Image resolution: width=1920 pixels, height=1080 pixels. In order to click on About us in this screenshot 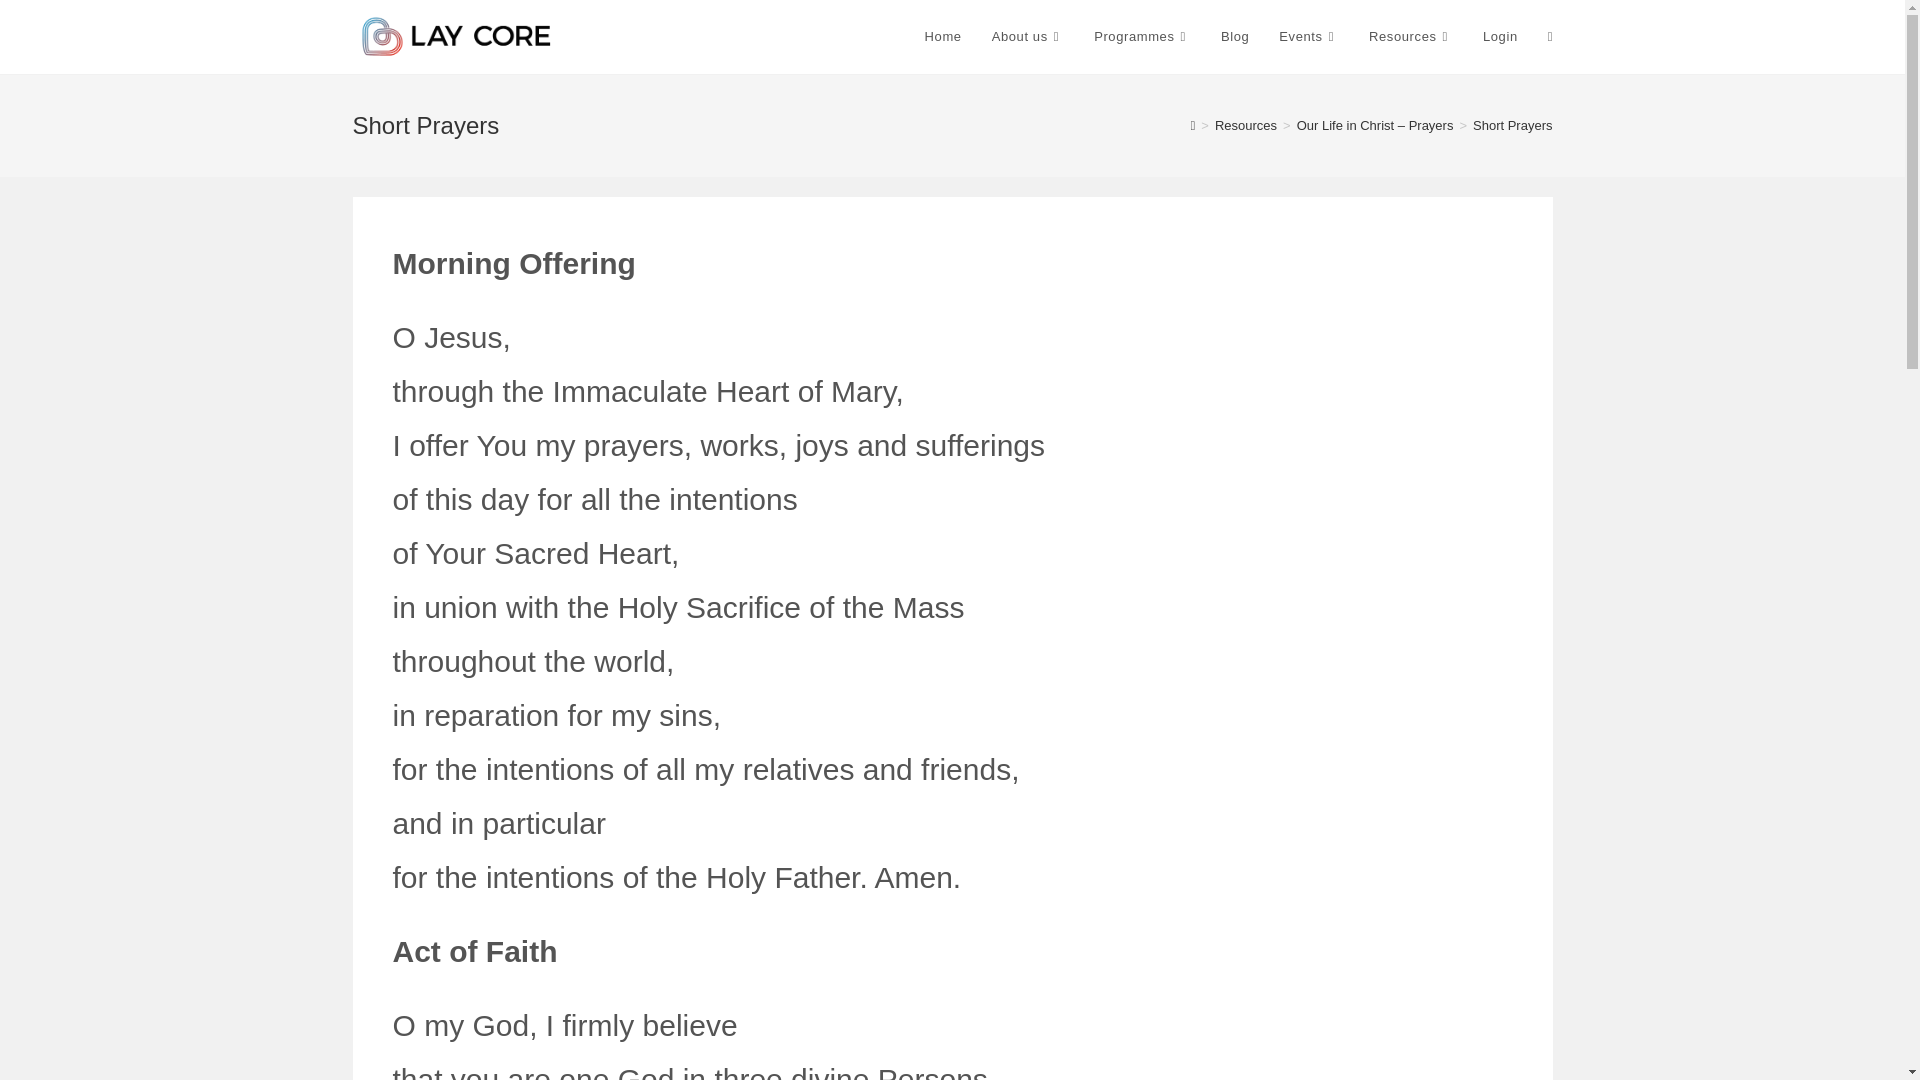, I will do `click(1028, 37)`.